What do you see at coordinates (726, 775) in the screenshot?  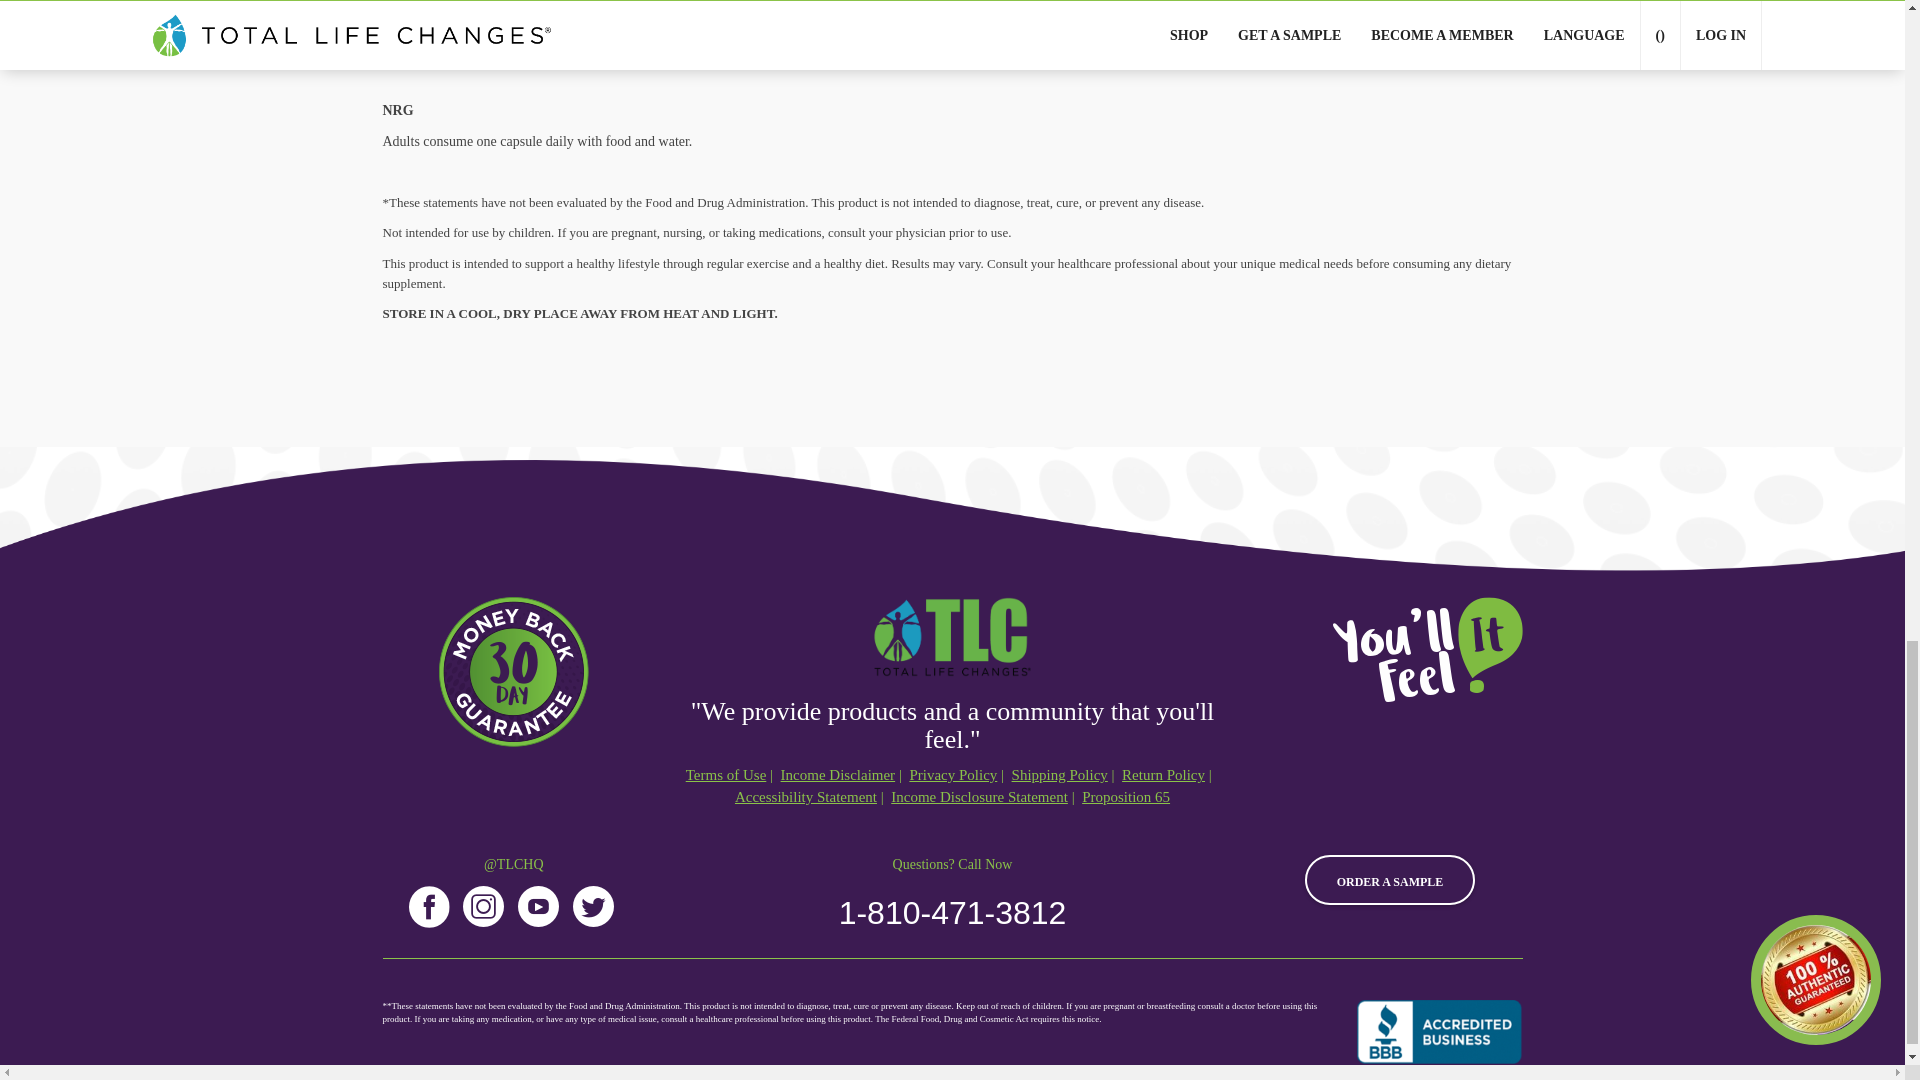 I see `Terms of Use` at bounding box center [726, 775].